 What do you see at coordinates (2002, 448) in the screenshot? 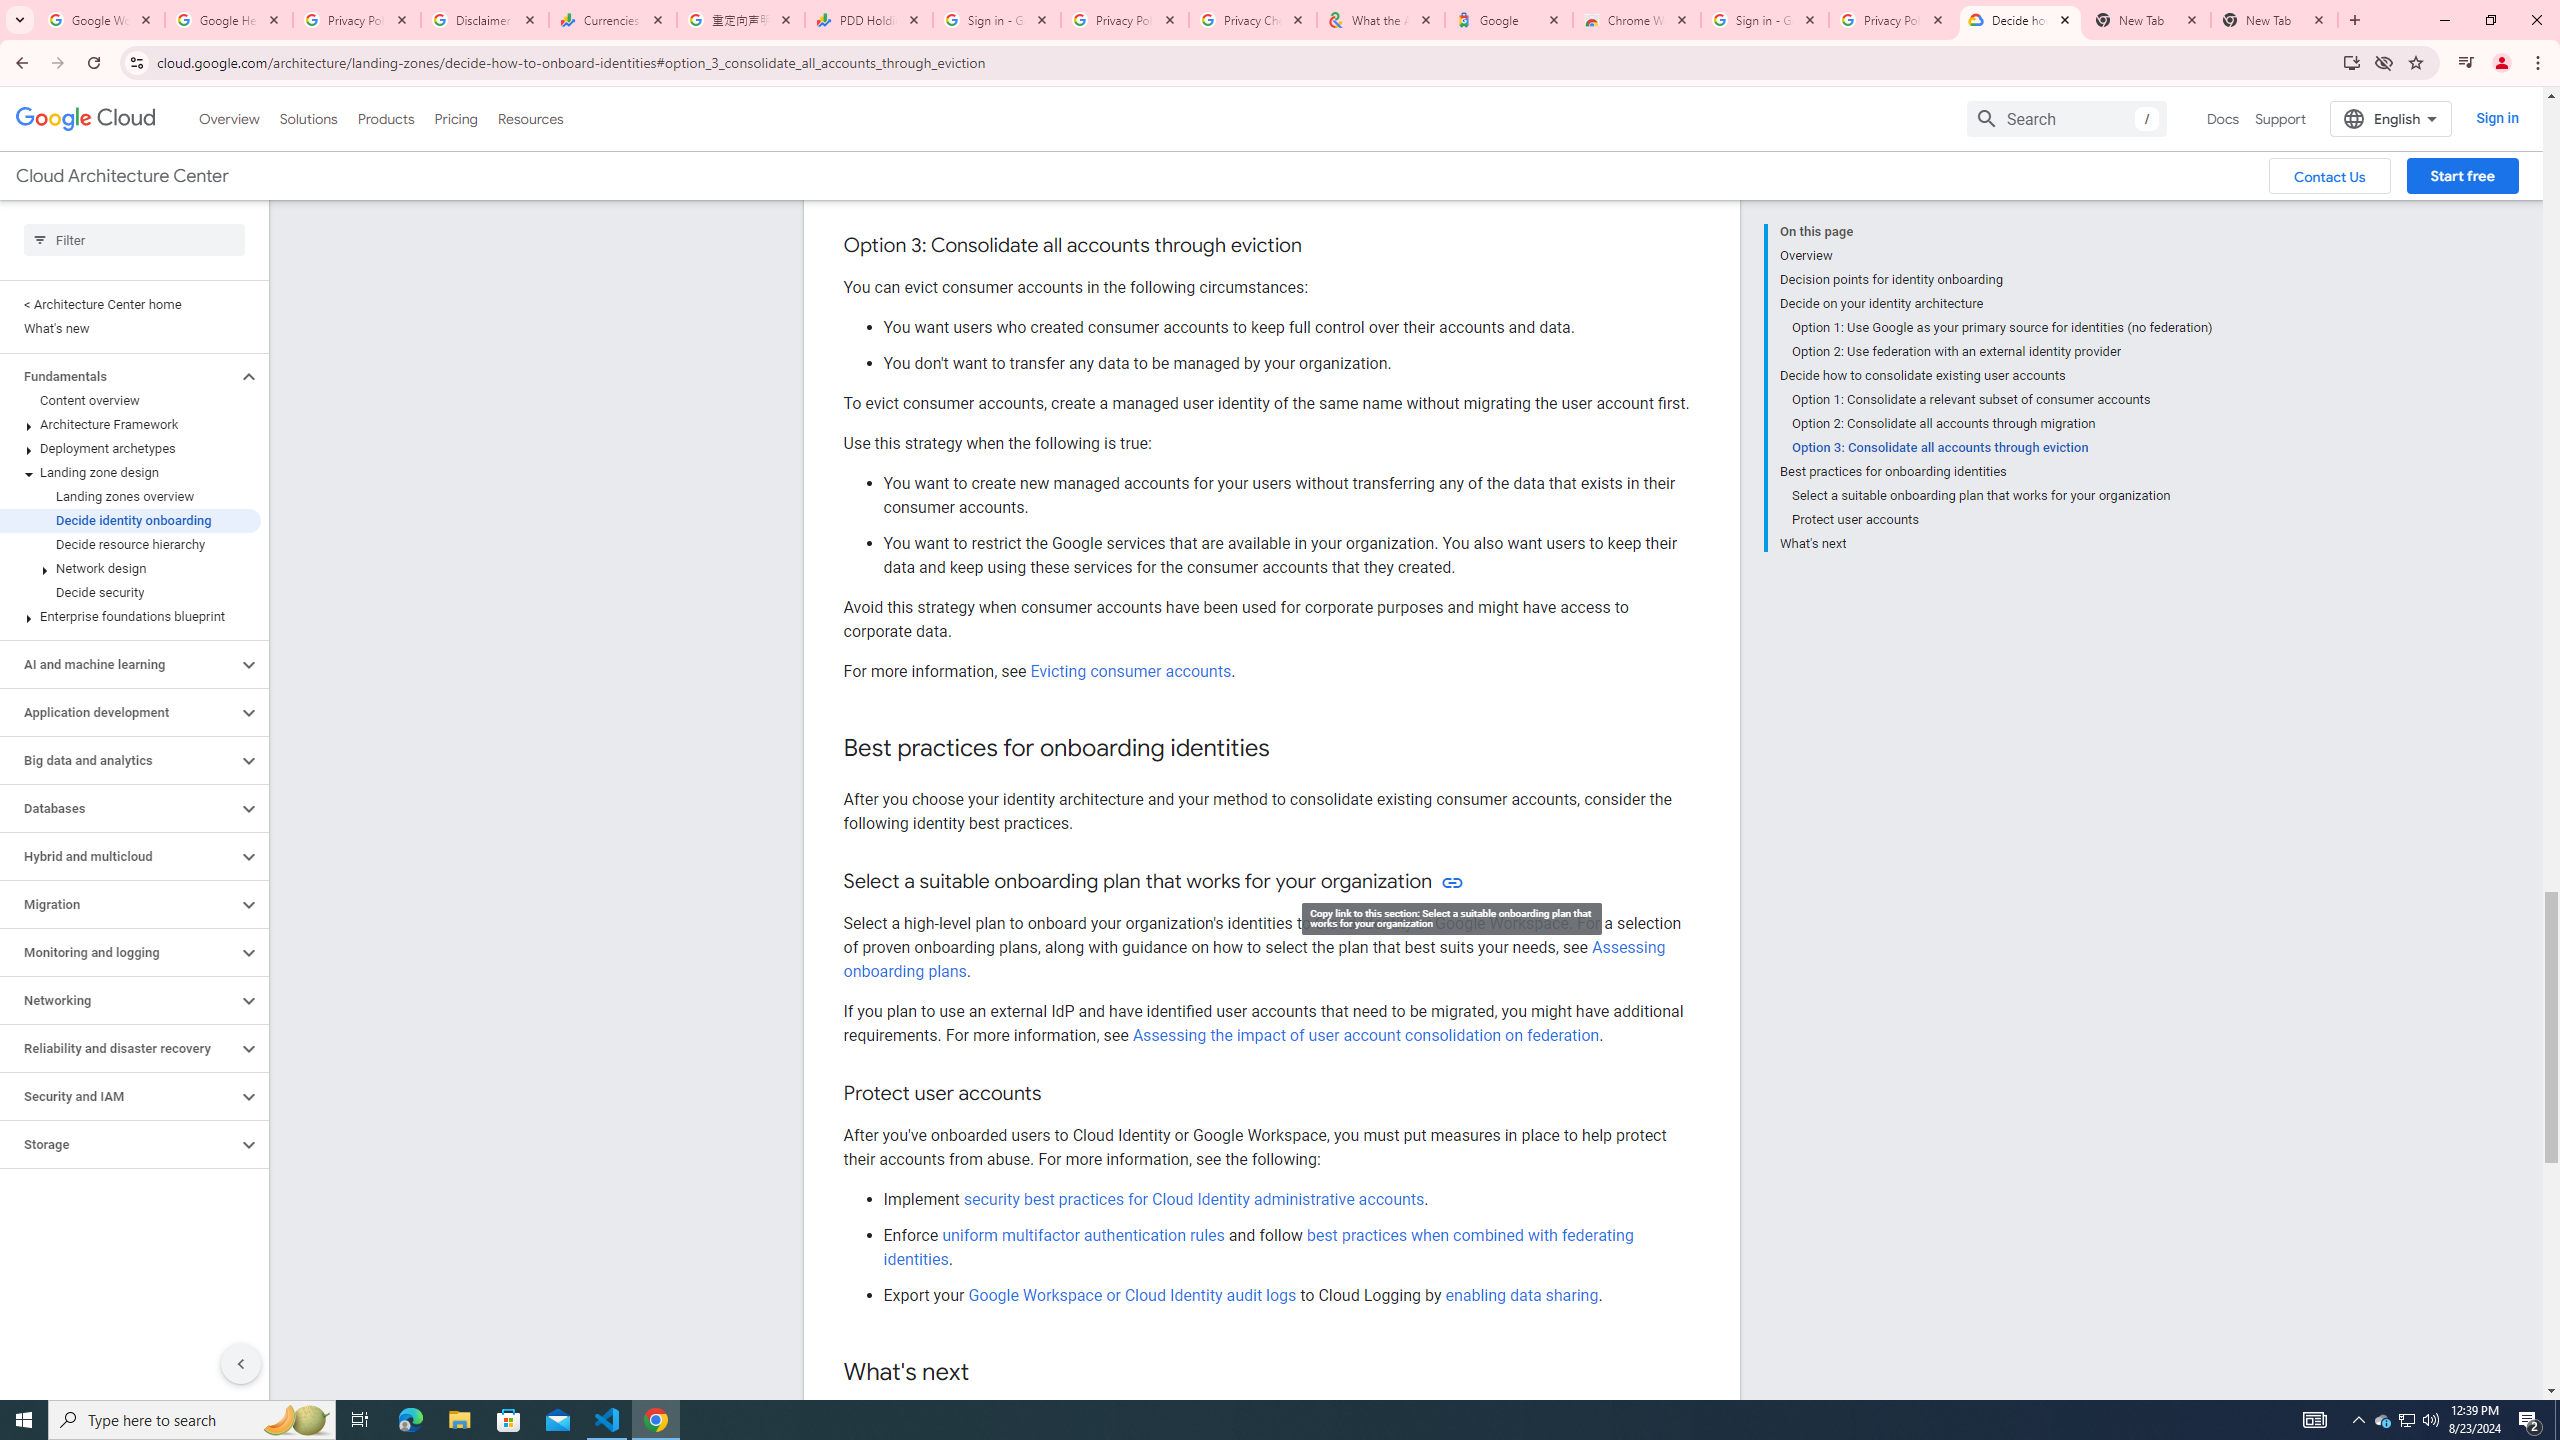
I see `Option 3: Consolidate all accounts through eviction` at bounding box center [2002, 448].